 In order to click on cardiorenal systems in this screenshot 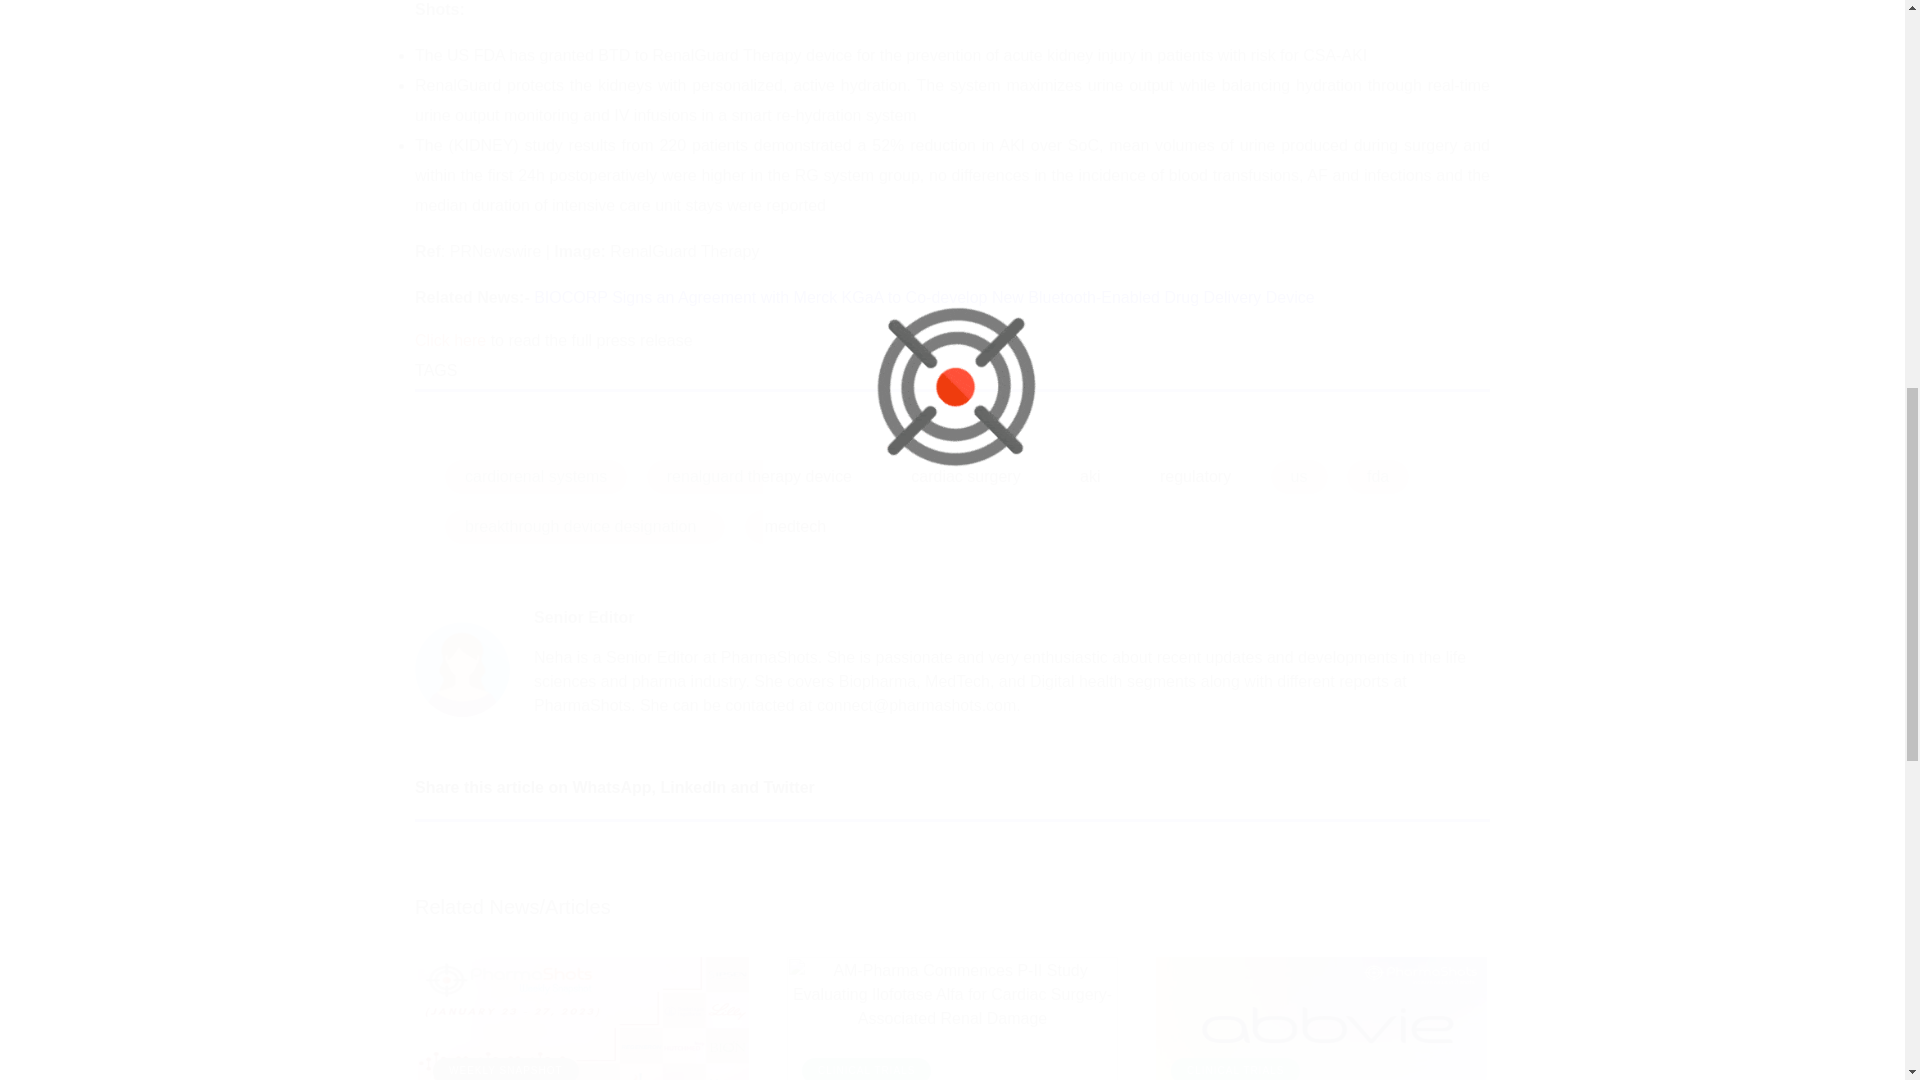, I will do `click(536, 476)`.